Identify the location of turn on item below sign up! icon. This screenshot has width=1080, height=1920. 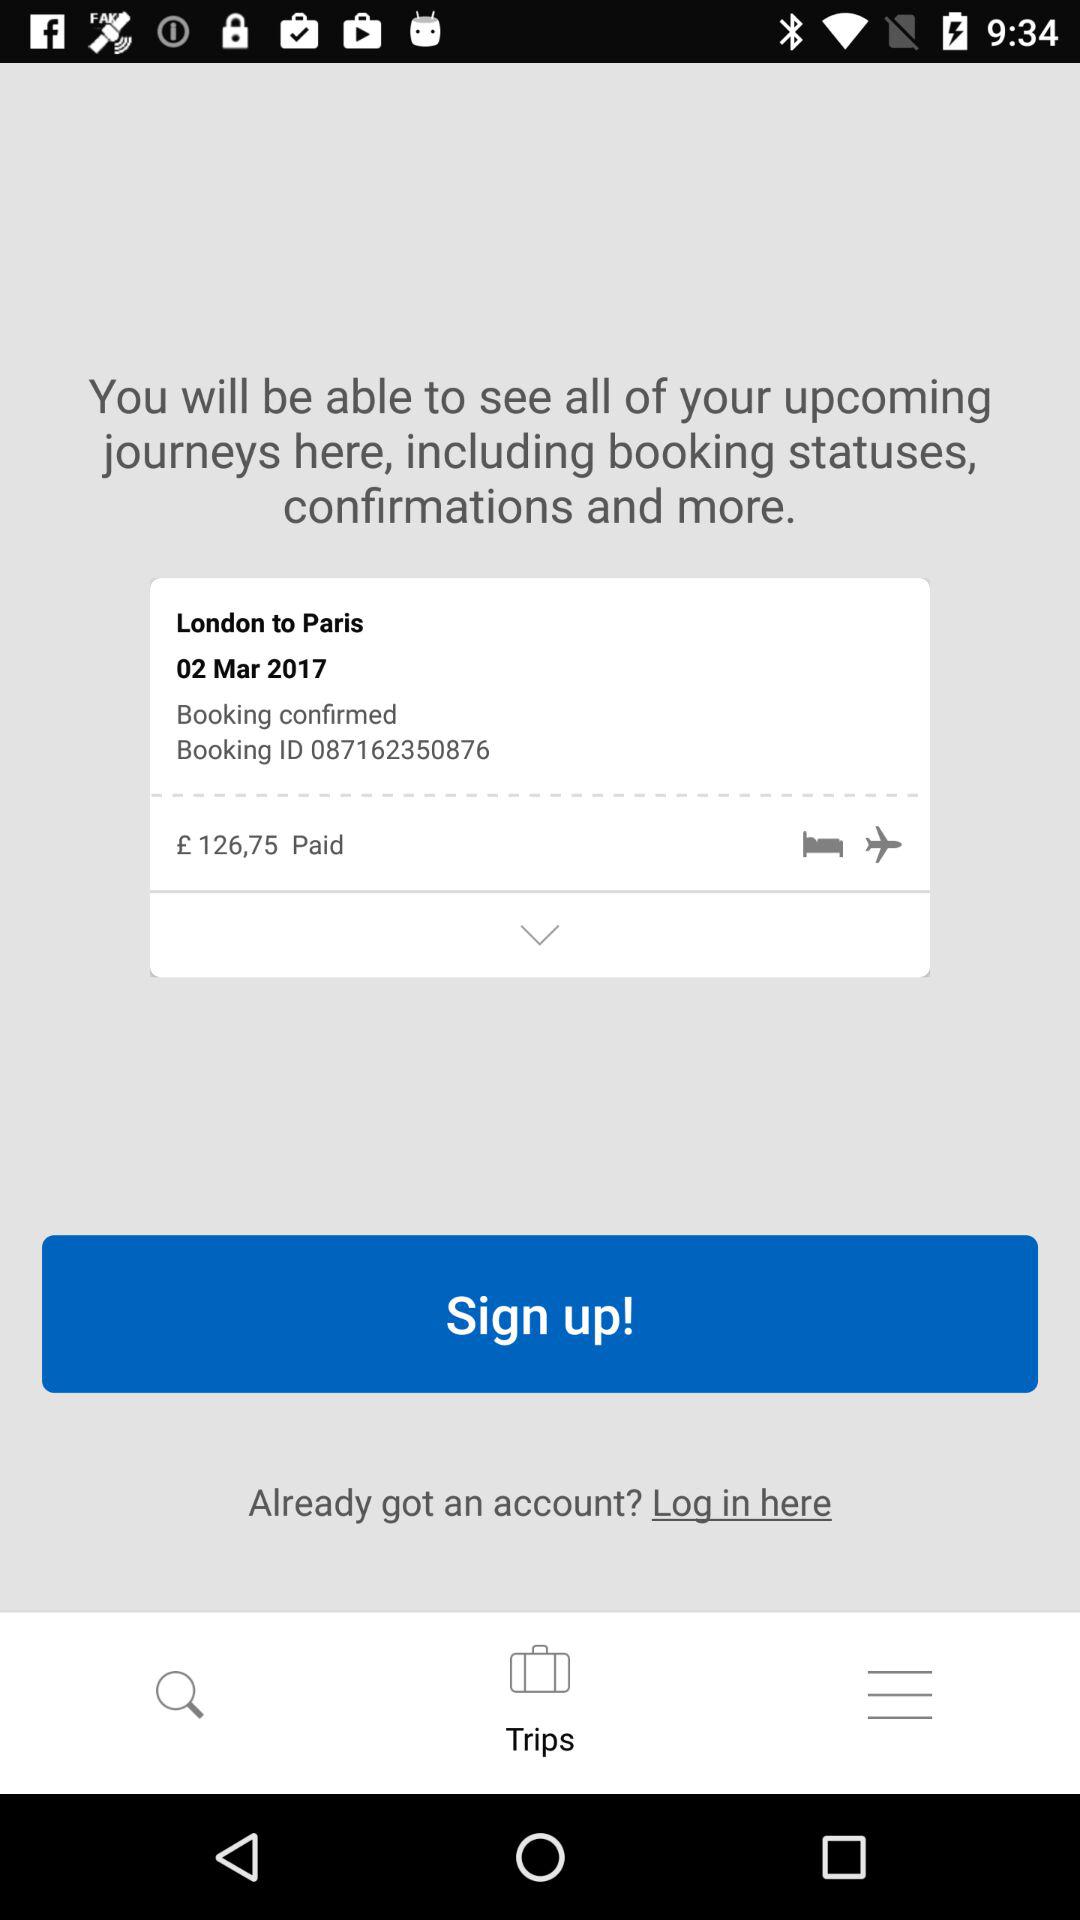
(540, 1501).